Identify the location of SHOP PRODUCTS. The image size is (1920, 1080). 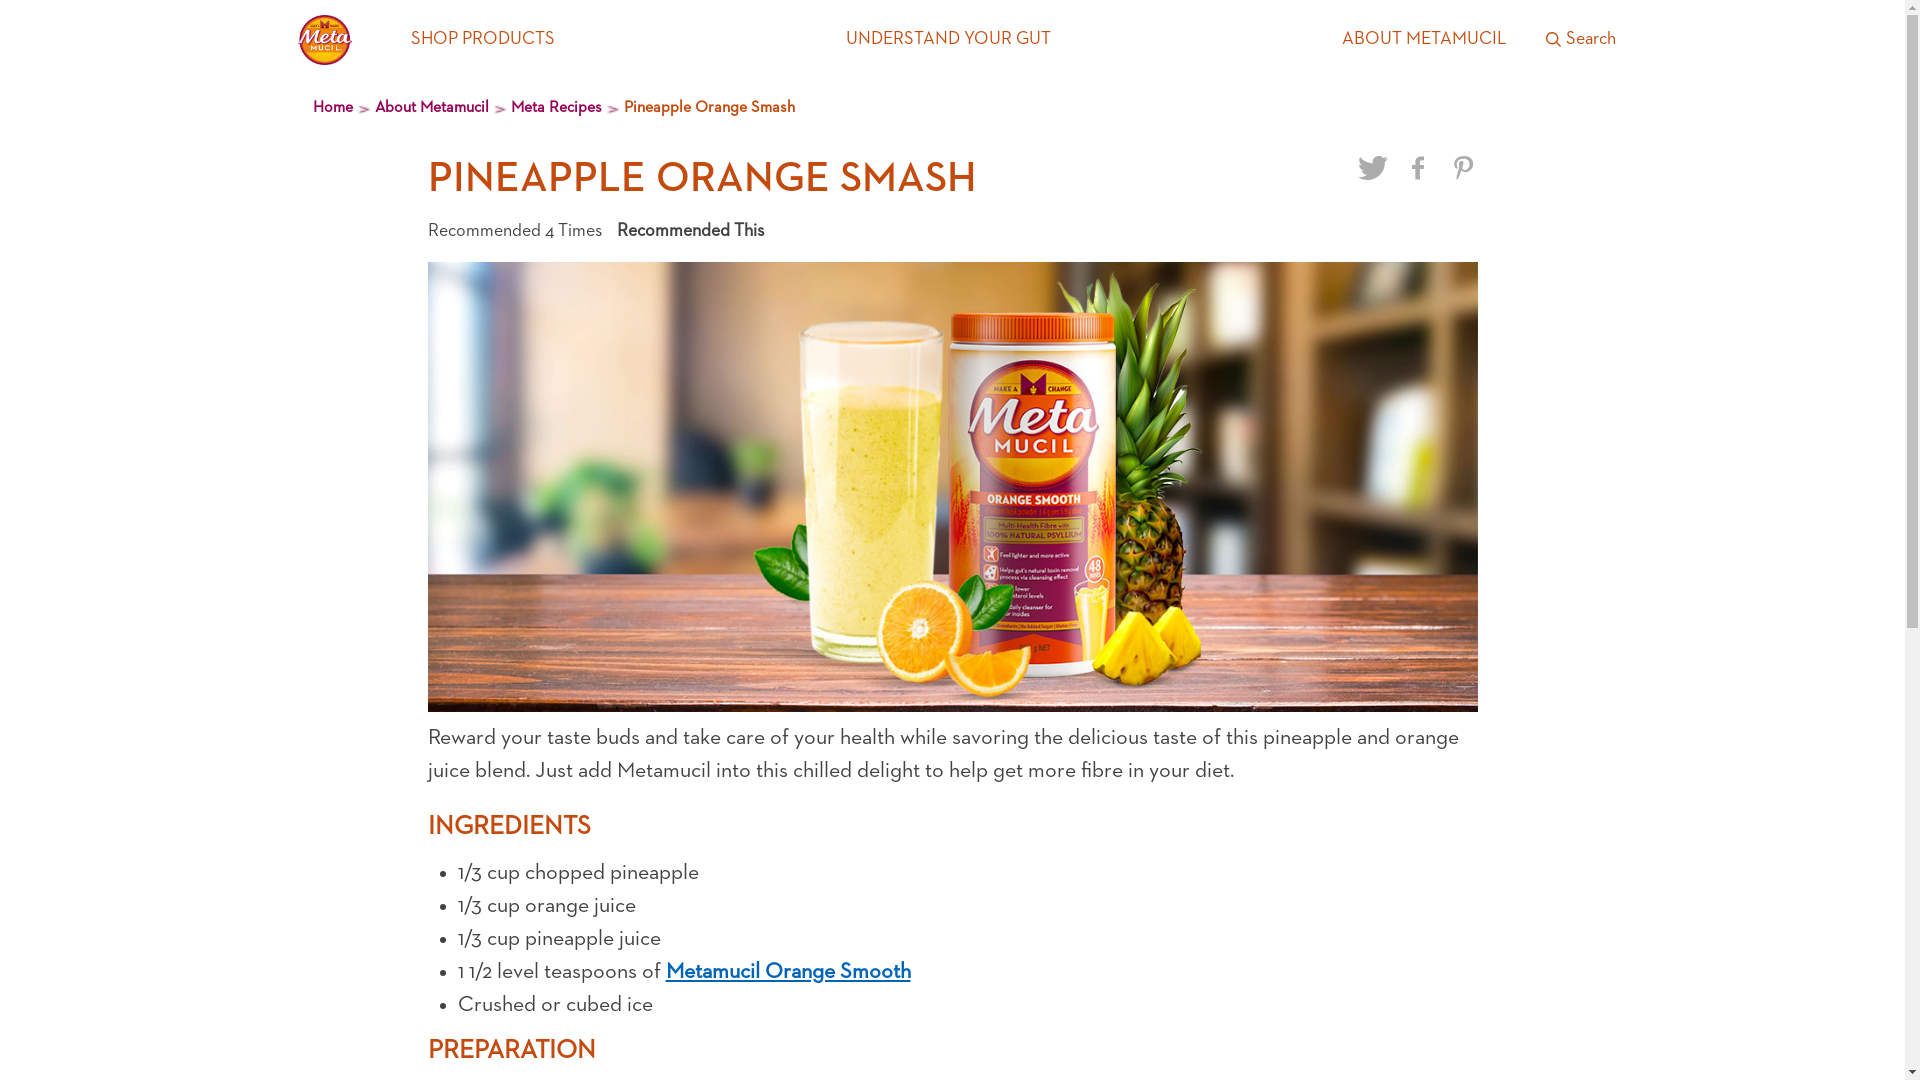
(482, 40).